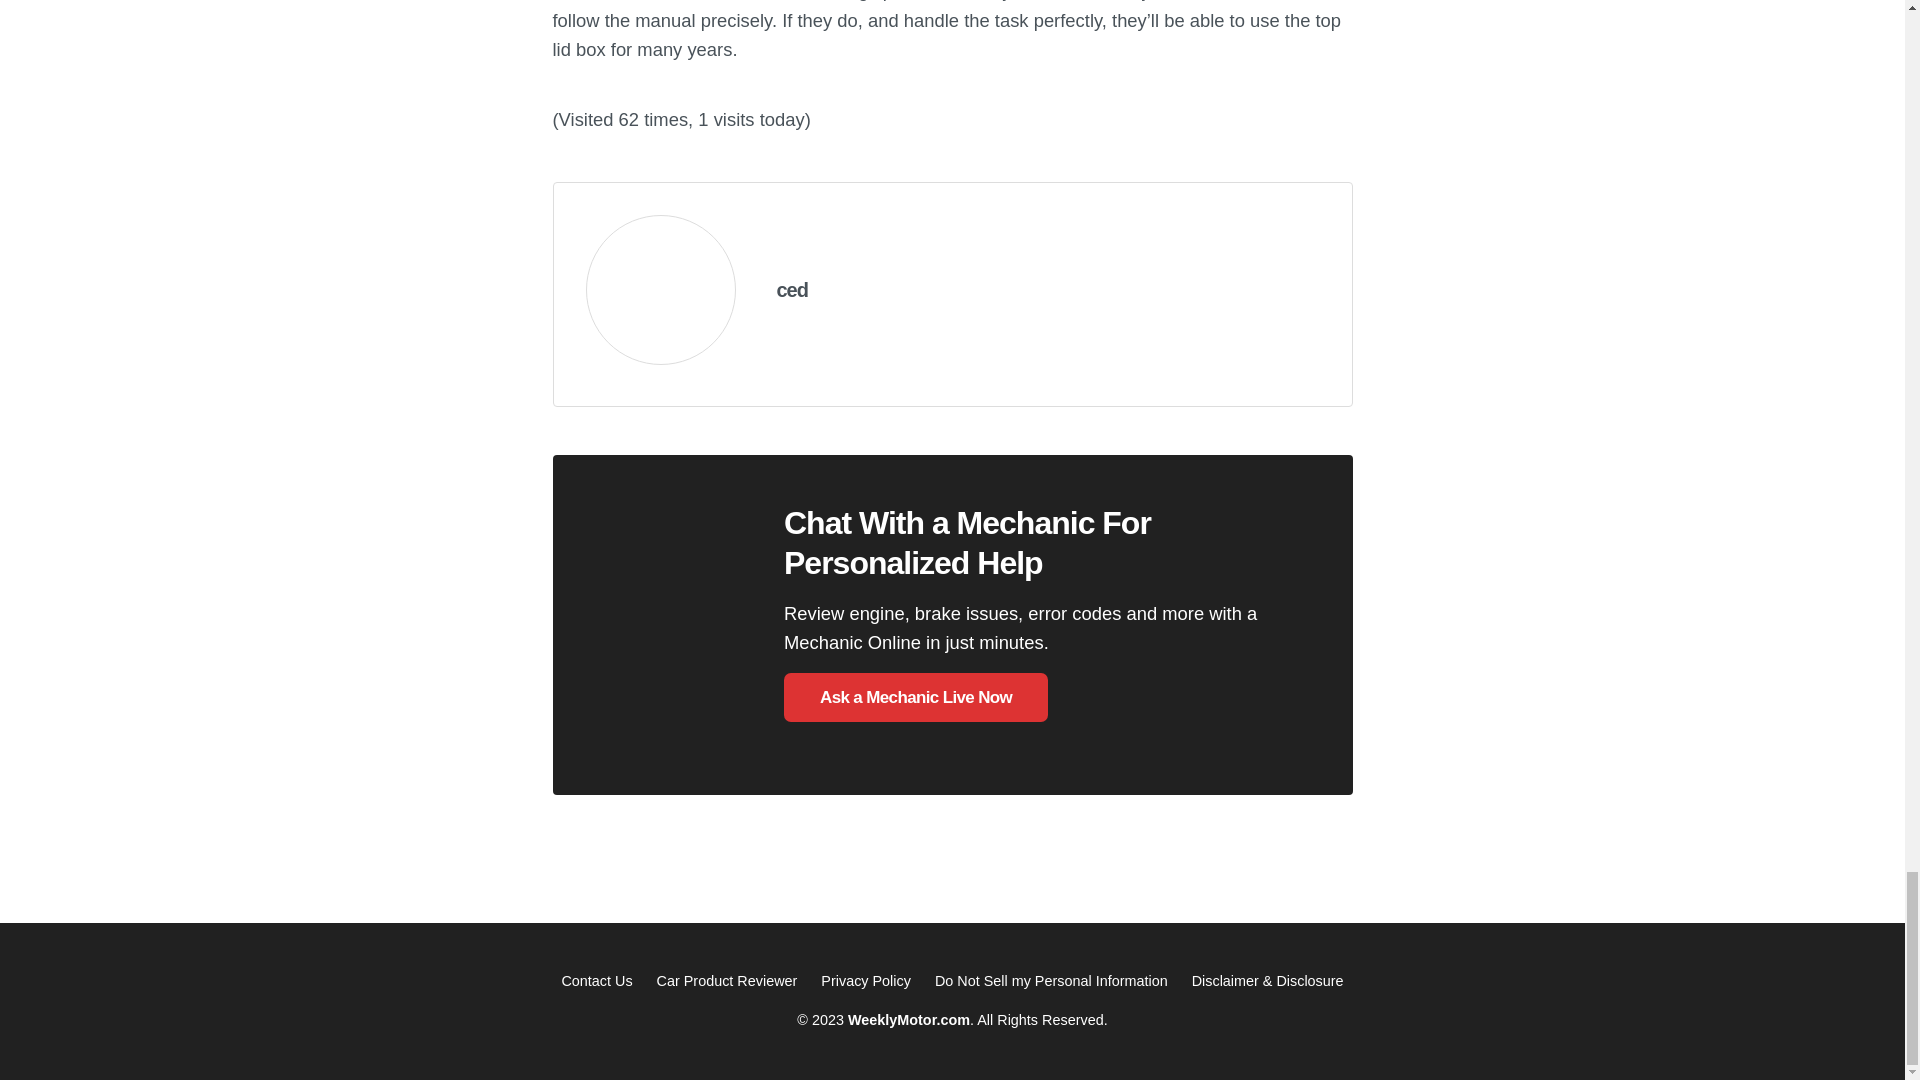 This screenshot has height=1080, width=1920. What do you see at coordinates (596, 981) in the screenshot?
I see `Contact Us` at bounding box center [596, 981].